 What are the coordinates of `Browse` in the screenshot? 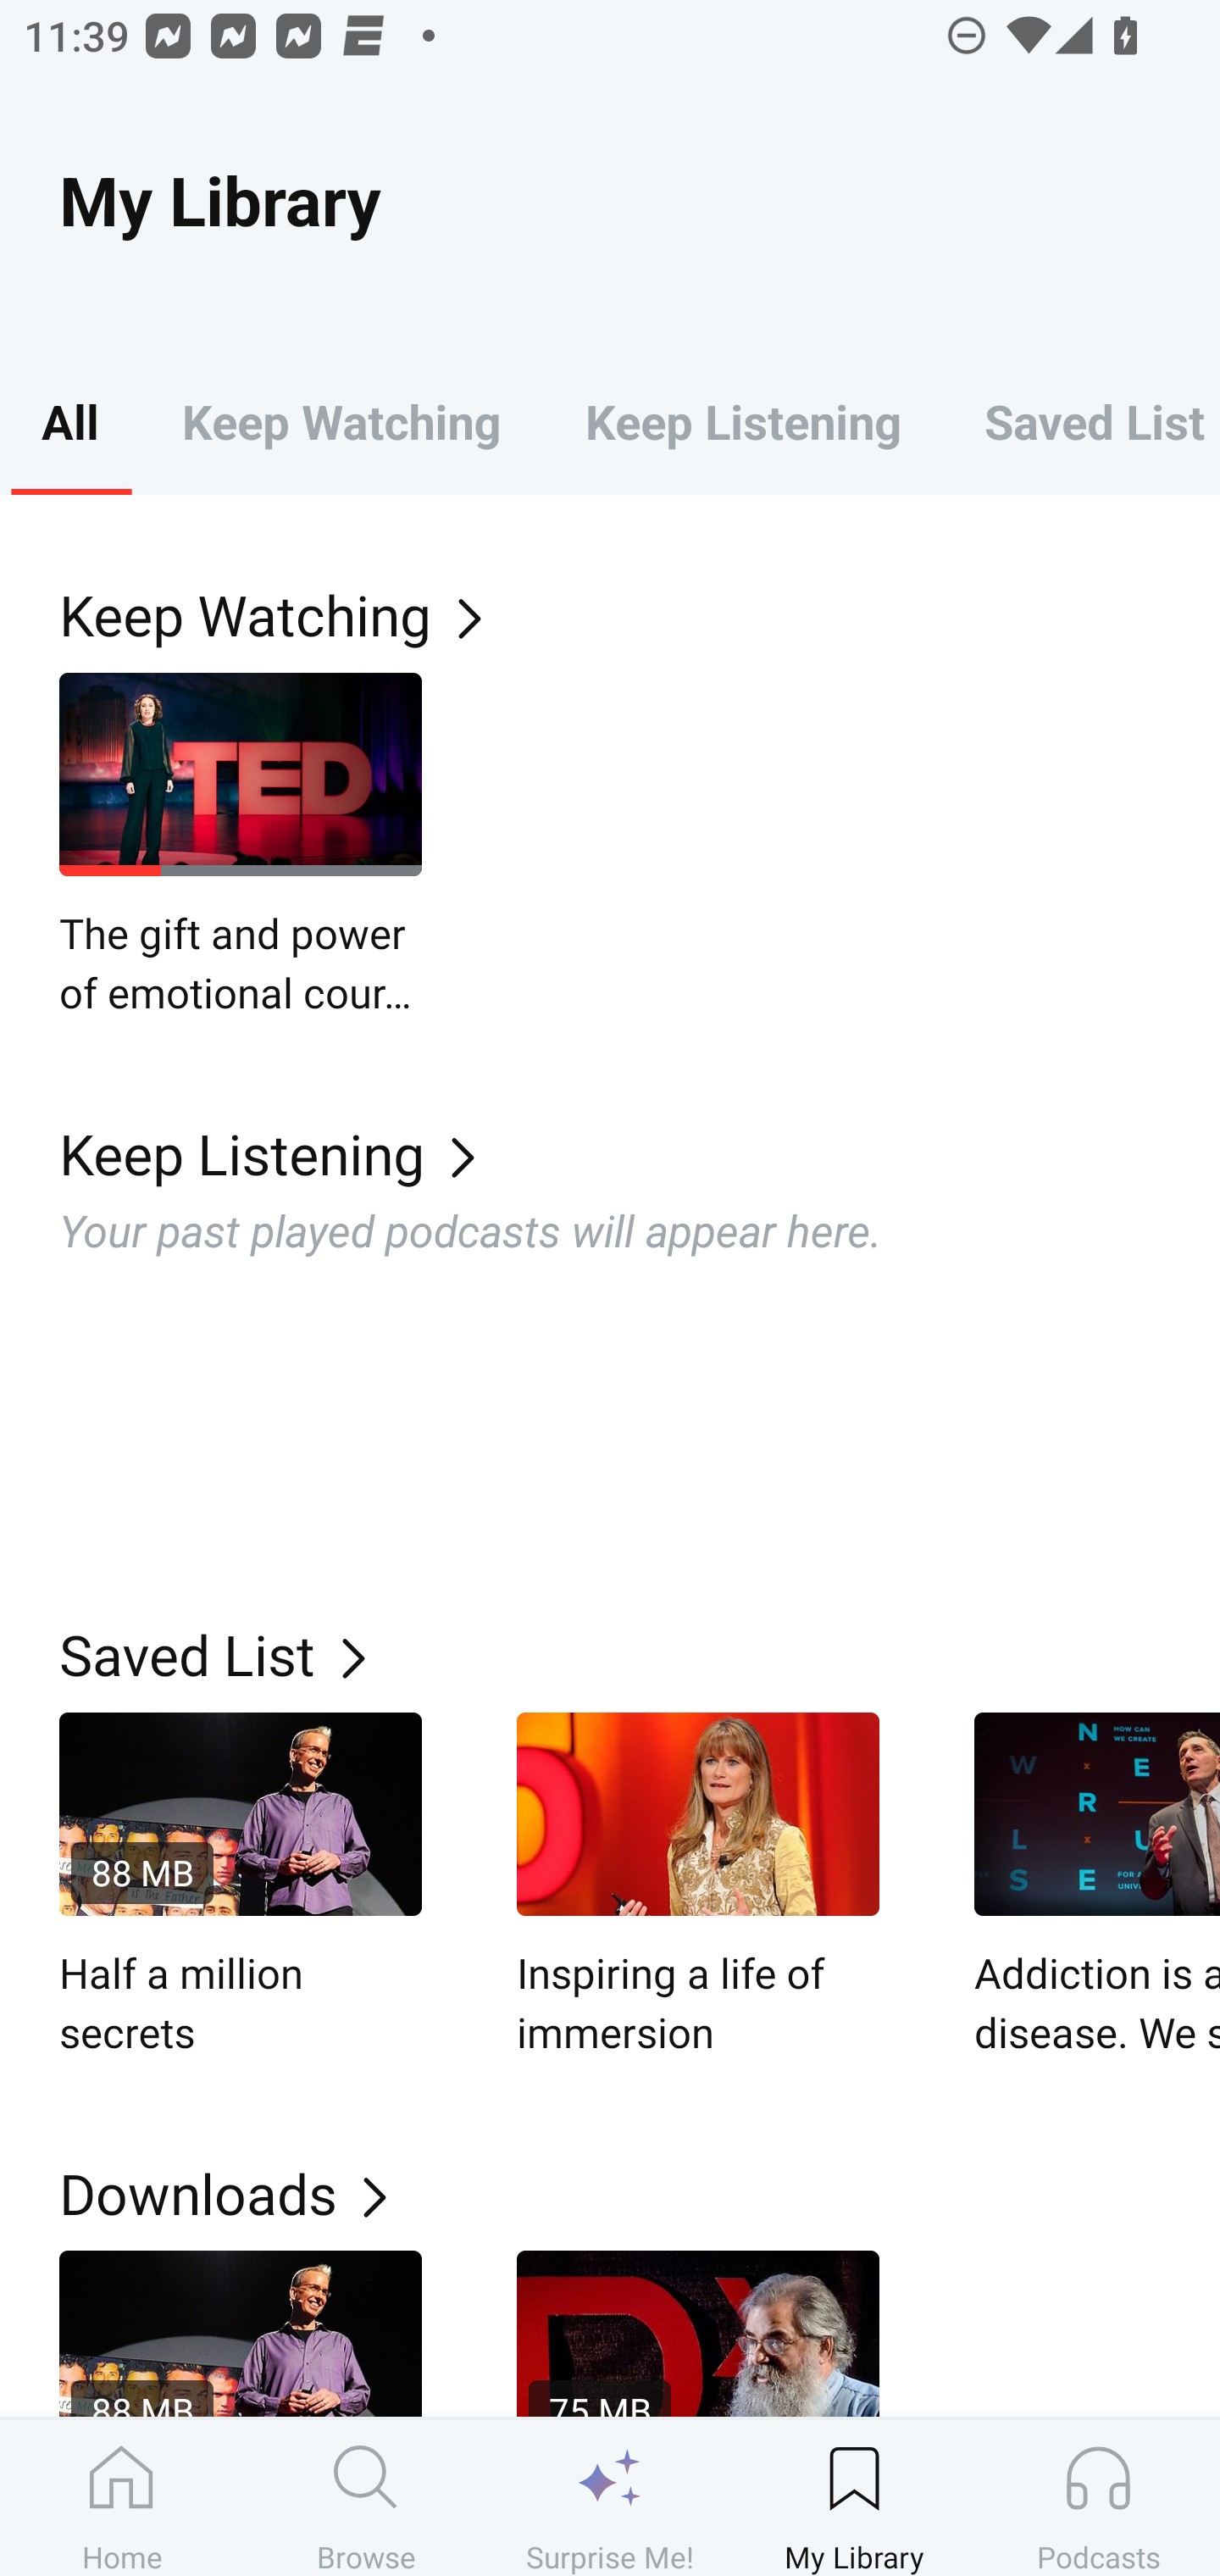 It's located at (366, 2497).